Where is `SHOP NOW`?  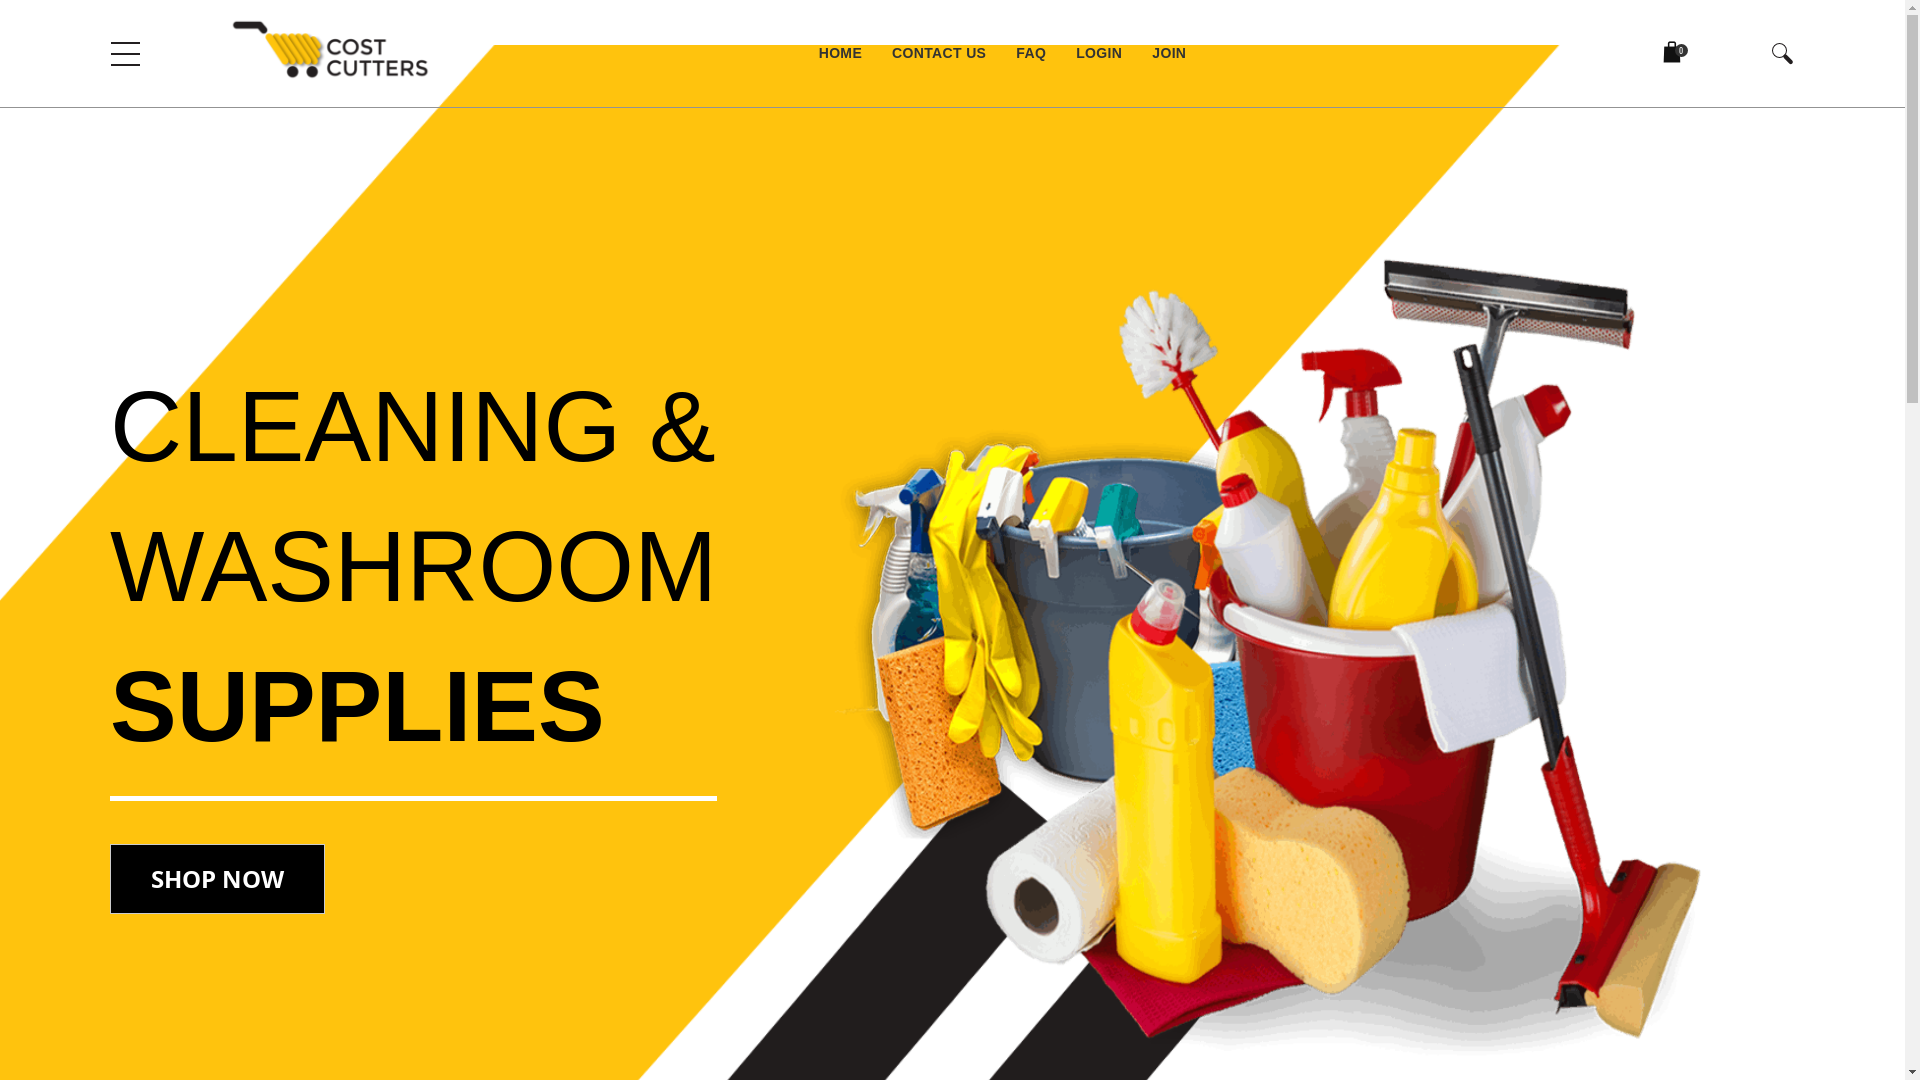
SHOP NOW is located at coordinates (218, 879).